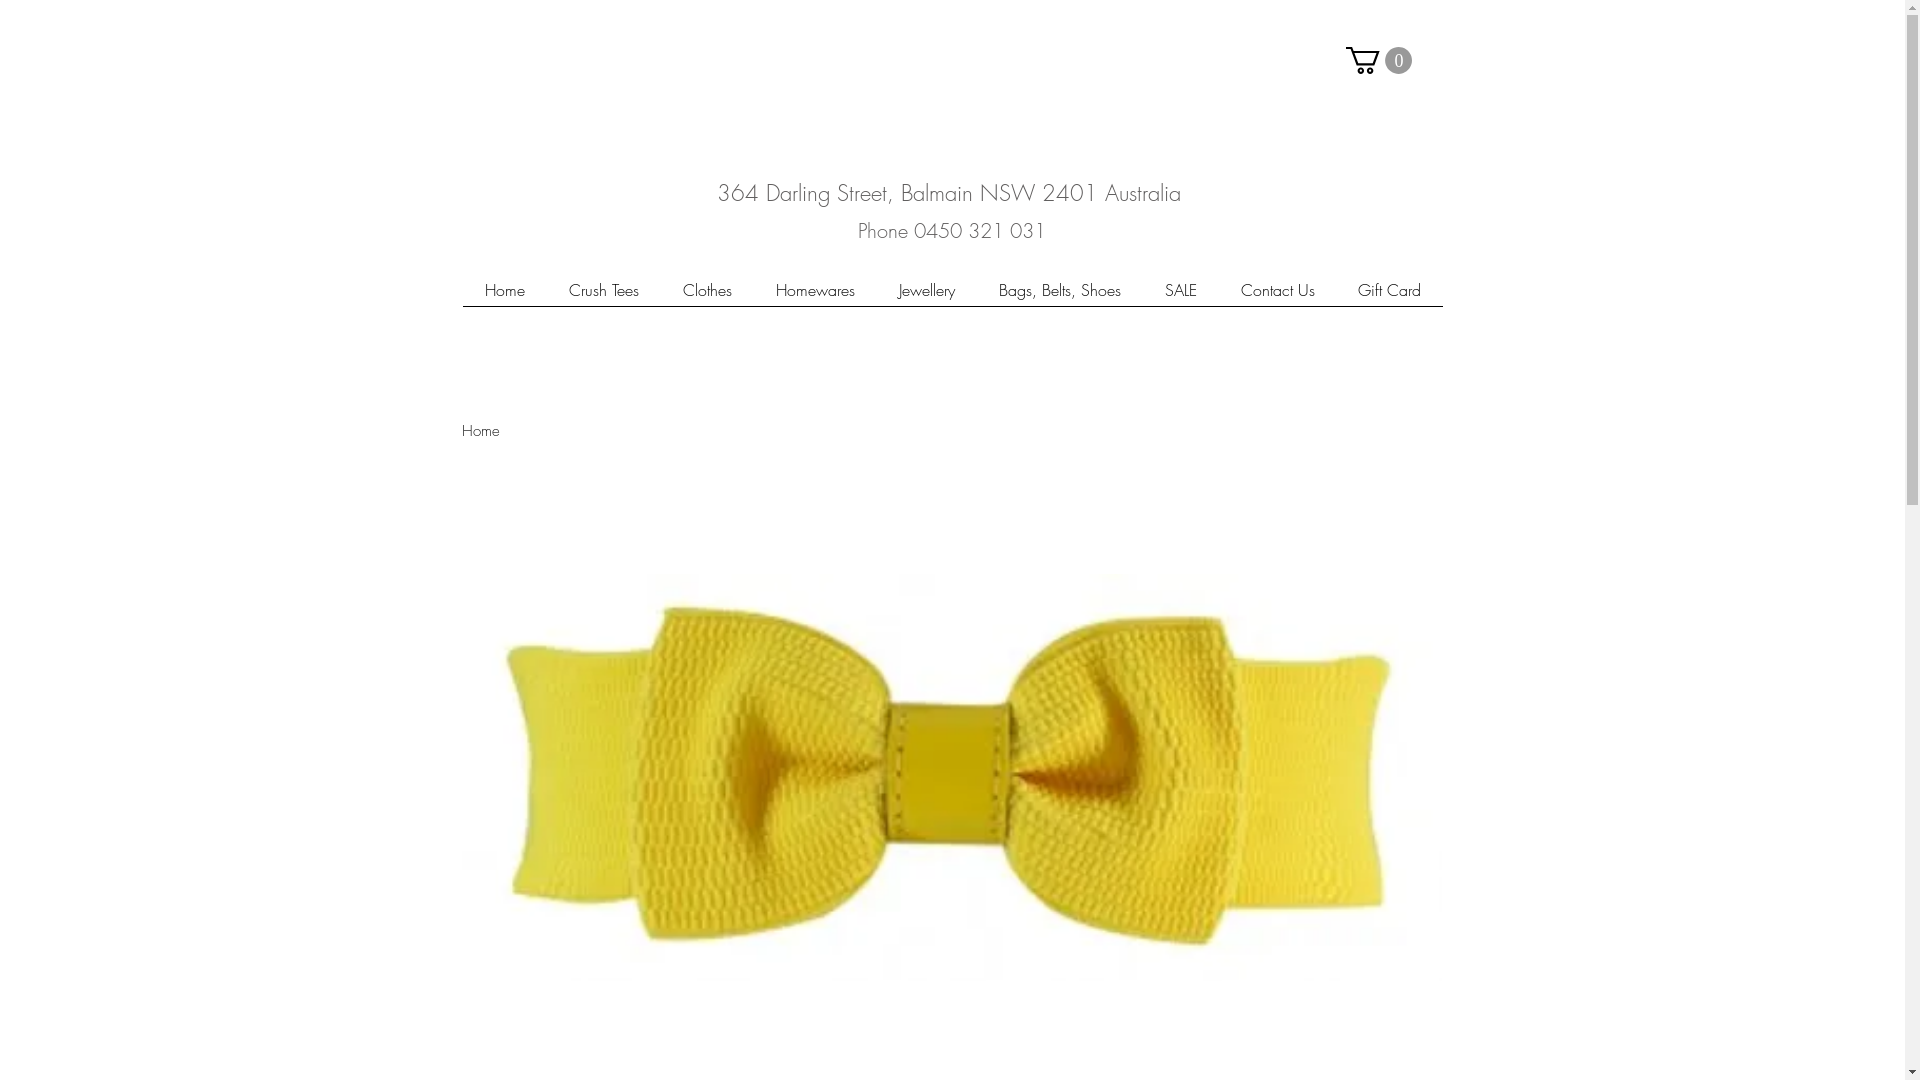 This screenshot has width=1920, height=1080. What do you see at coordinates (1180, 296) in the screenshot?
I see `SALE` at bounding box center [1180, 296].